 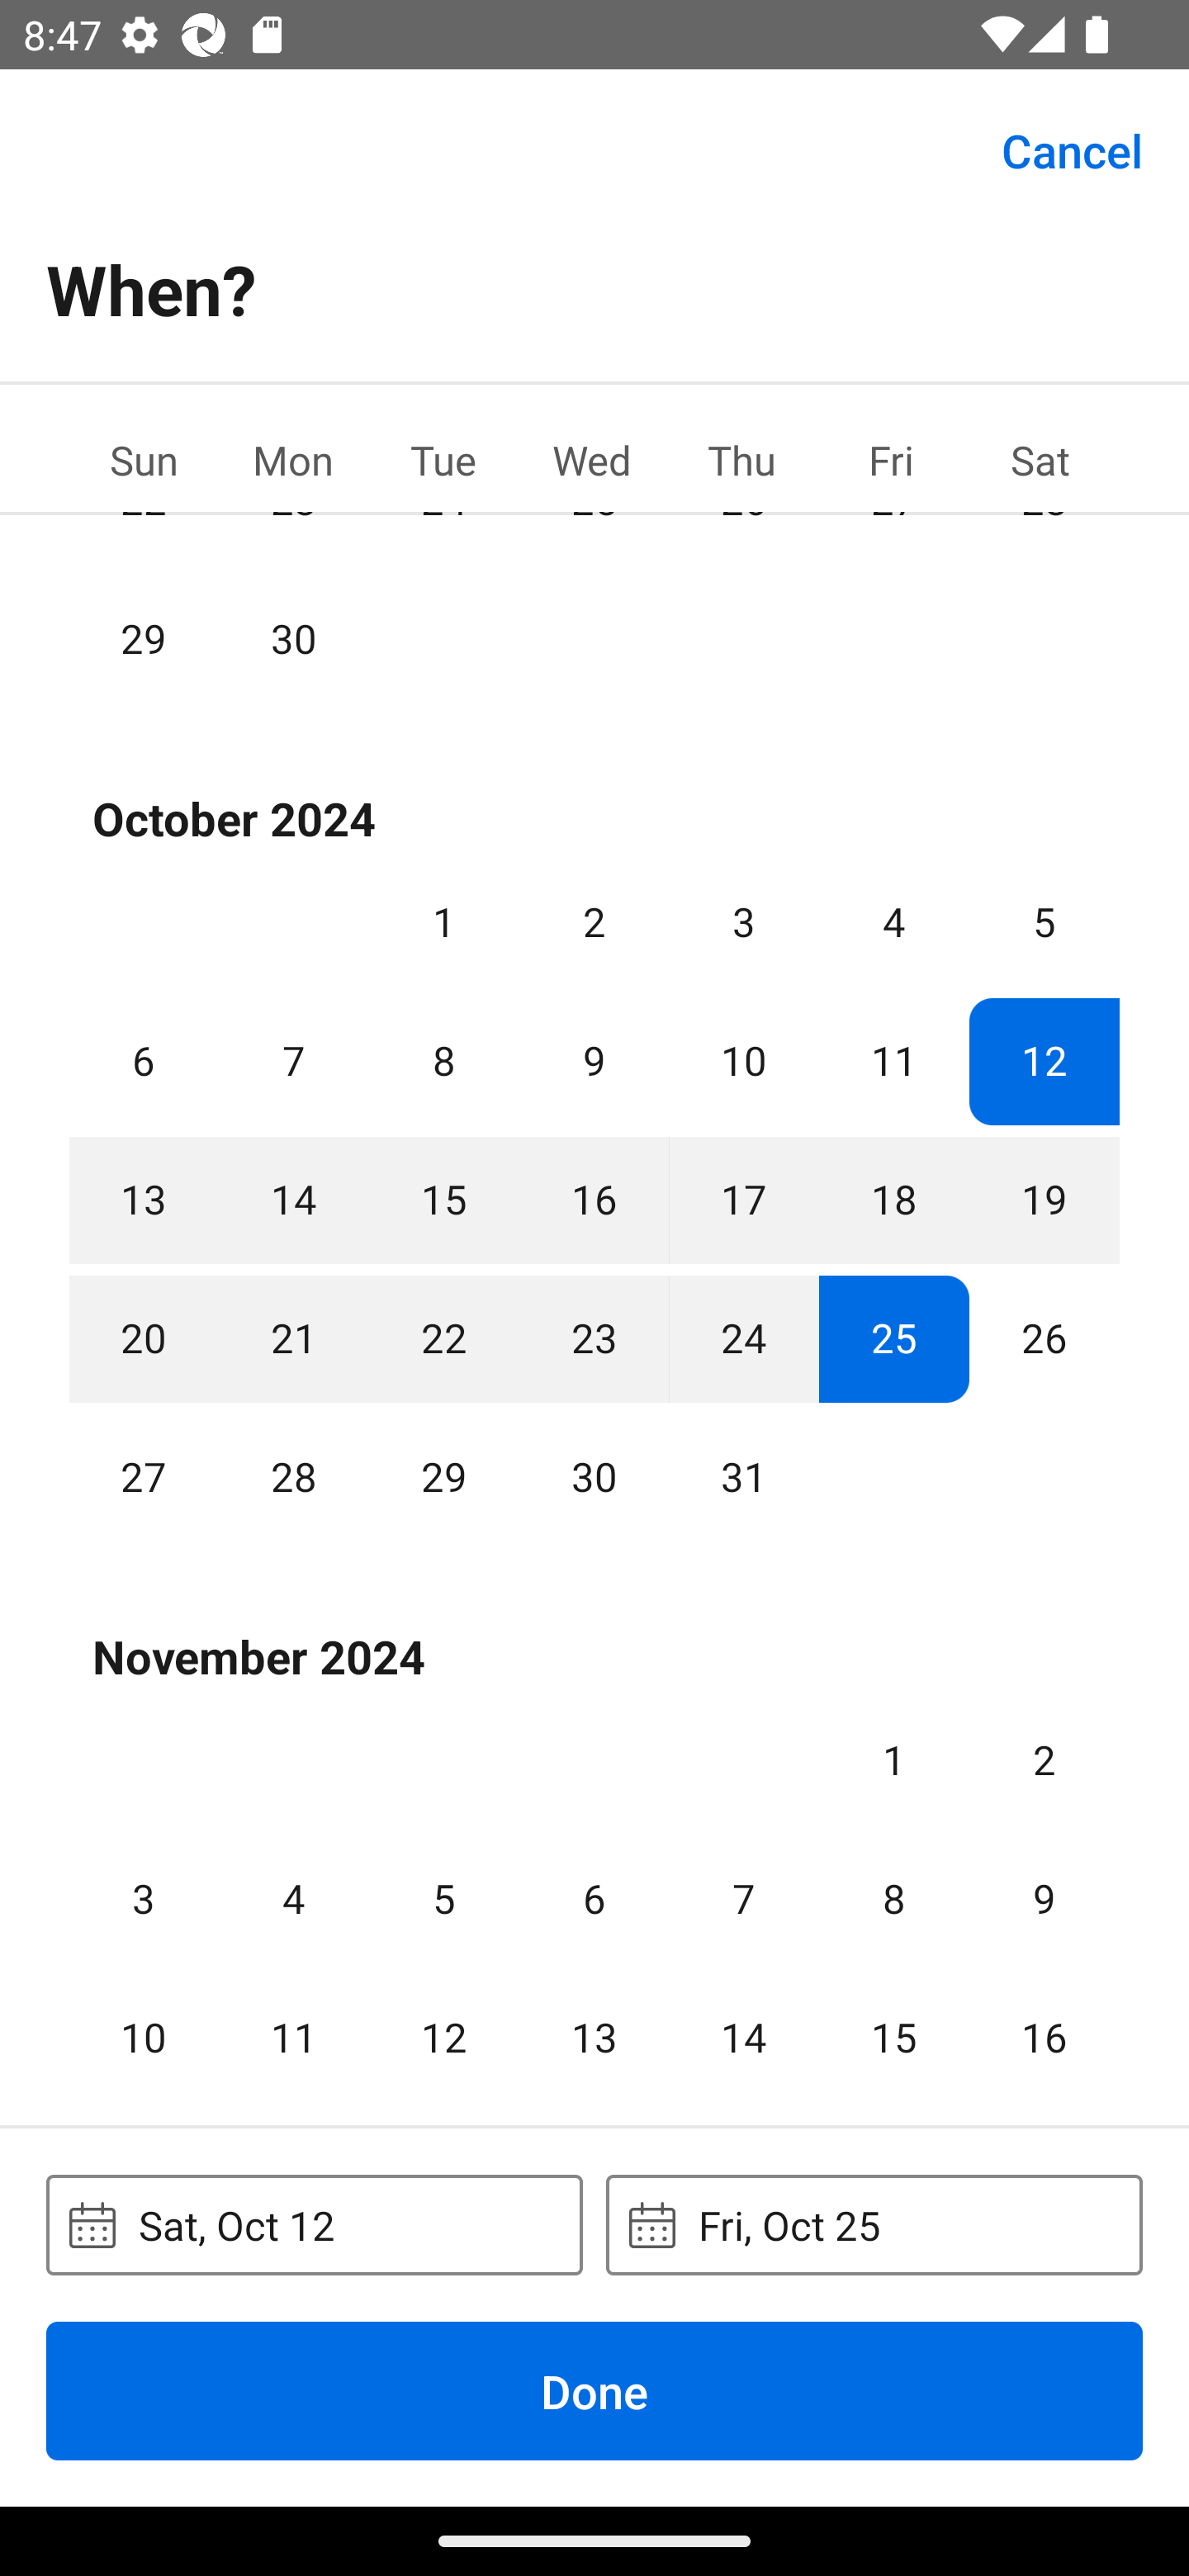 What do you see at coordinates (314, 2224) in the screenshot?
I see `Sat, Oct 12` at bounding box center [314, 2224].